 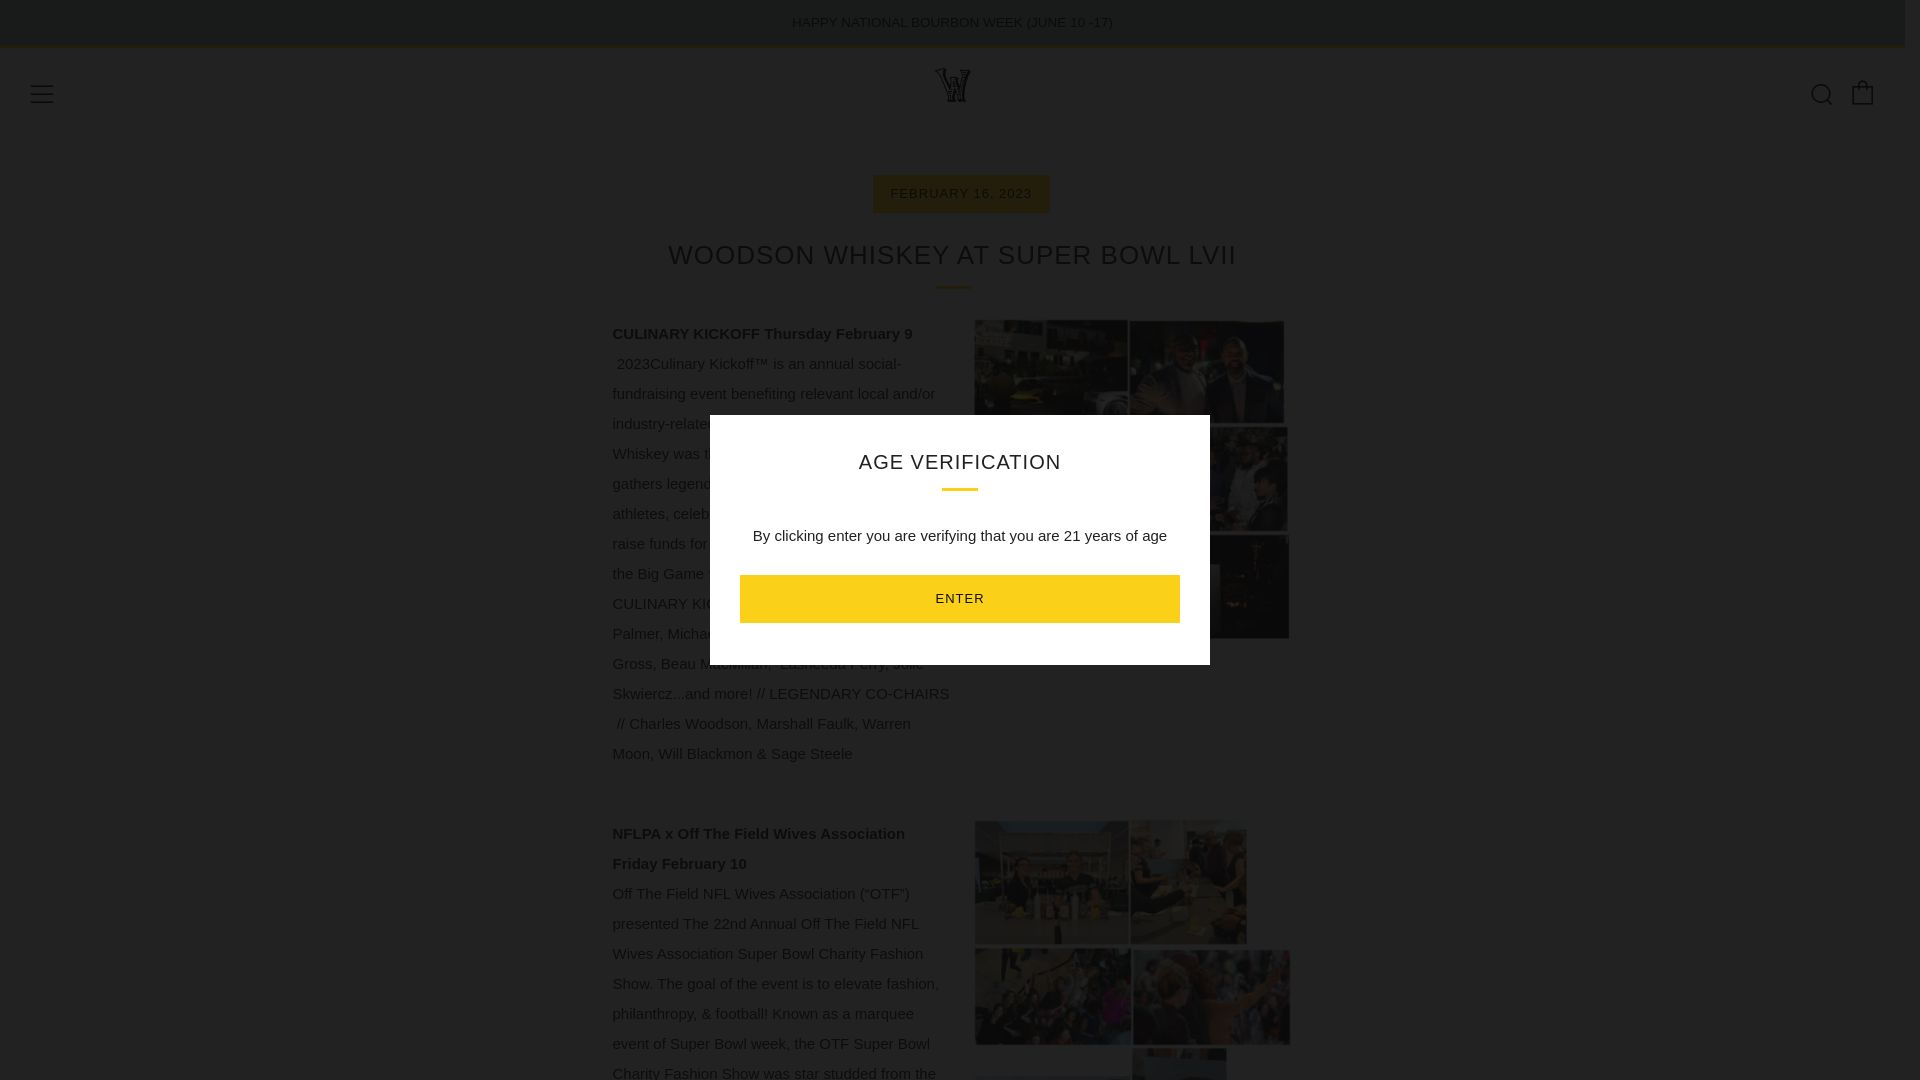 What do you see at coordinates (1862, 92) in the screenshot?
I see `Cart` at bounding box center [1862, 92].